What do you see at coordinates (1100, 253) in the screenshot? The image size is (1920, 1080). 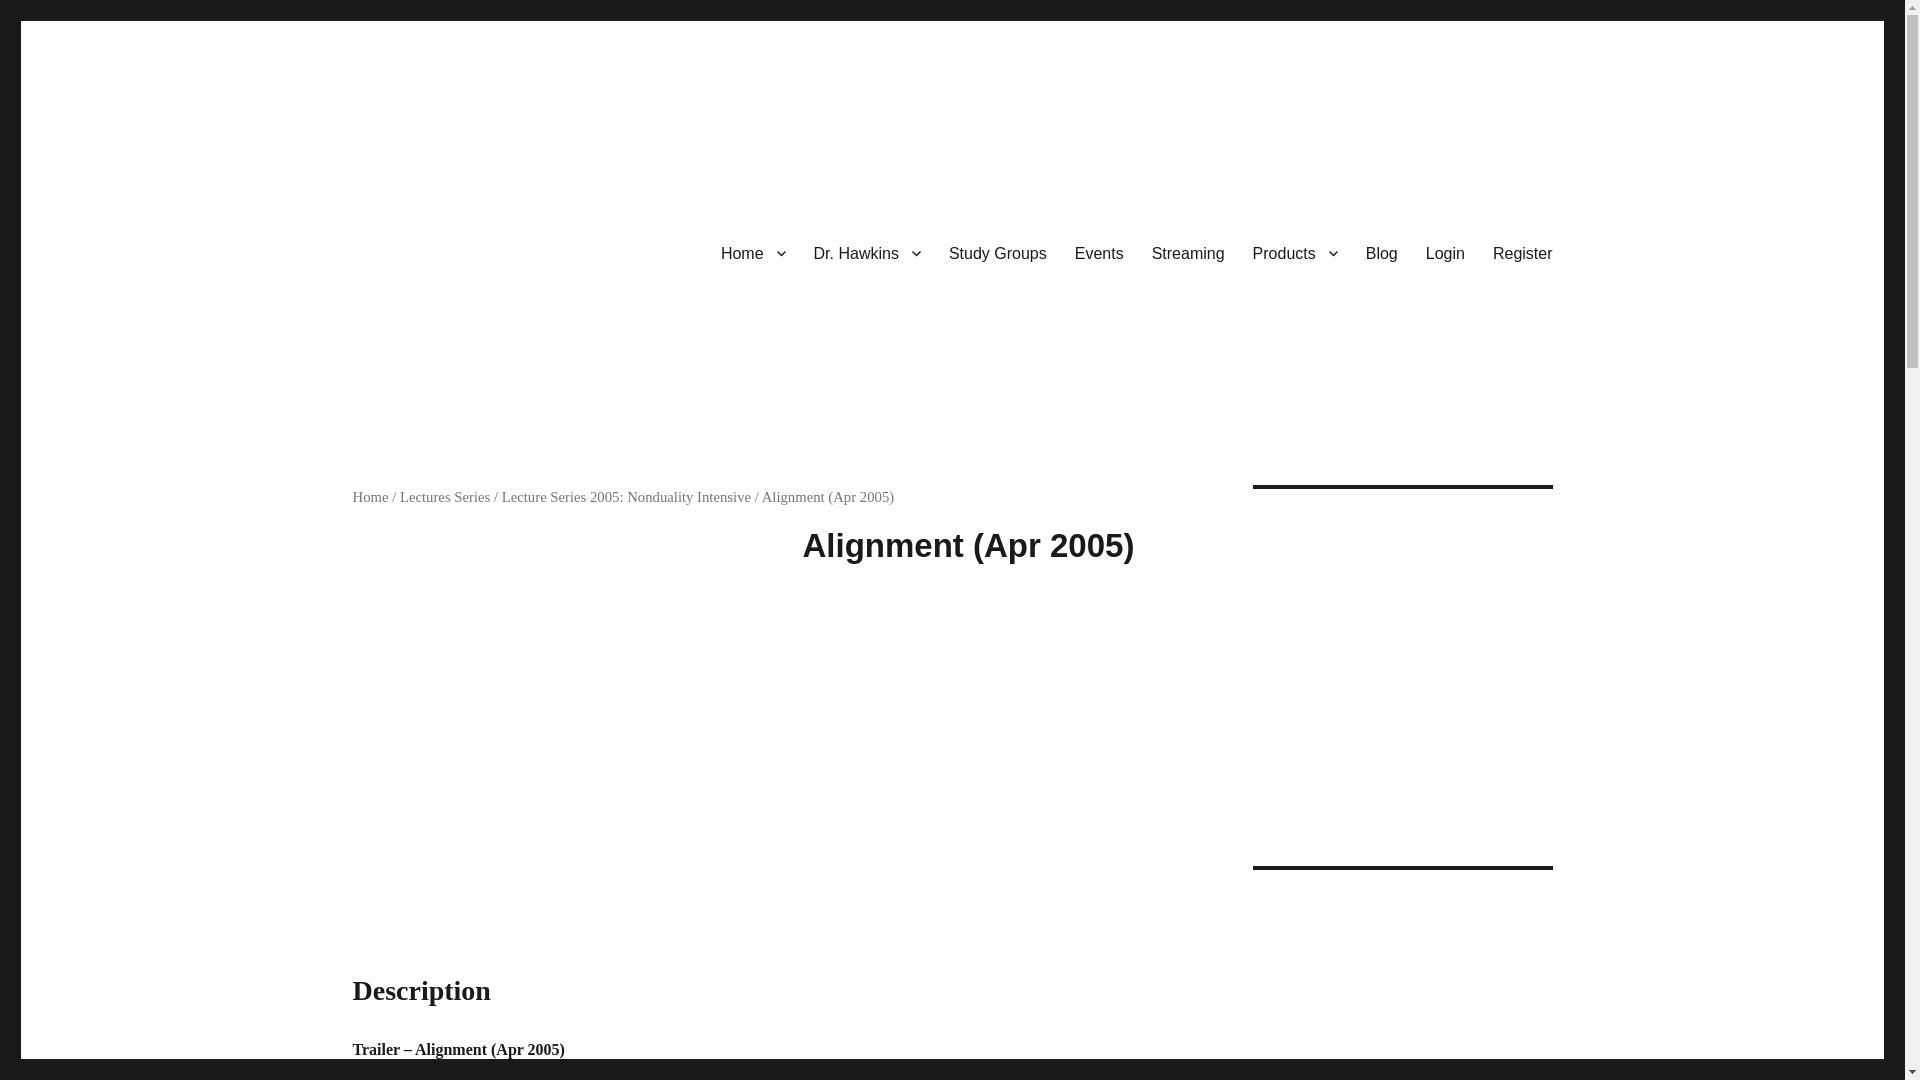 I see `Events` at bounding box center [1100, 253].